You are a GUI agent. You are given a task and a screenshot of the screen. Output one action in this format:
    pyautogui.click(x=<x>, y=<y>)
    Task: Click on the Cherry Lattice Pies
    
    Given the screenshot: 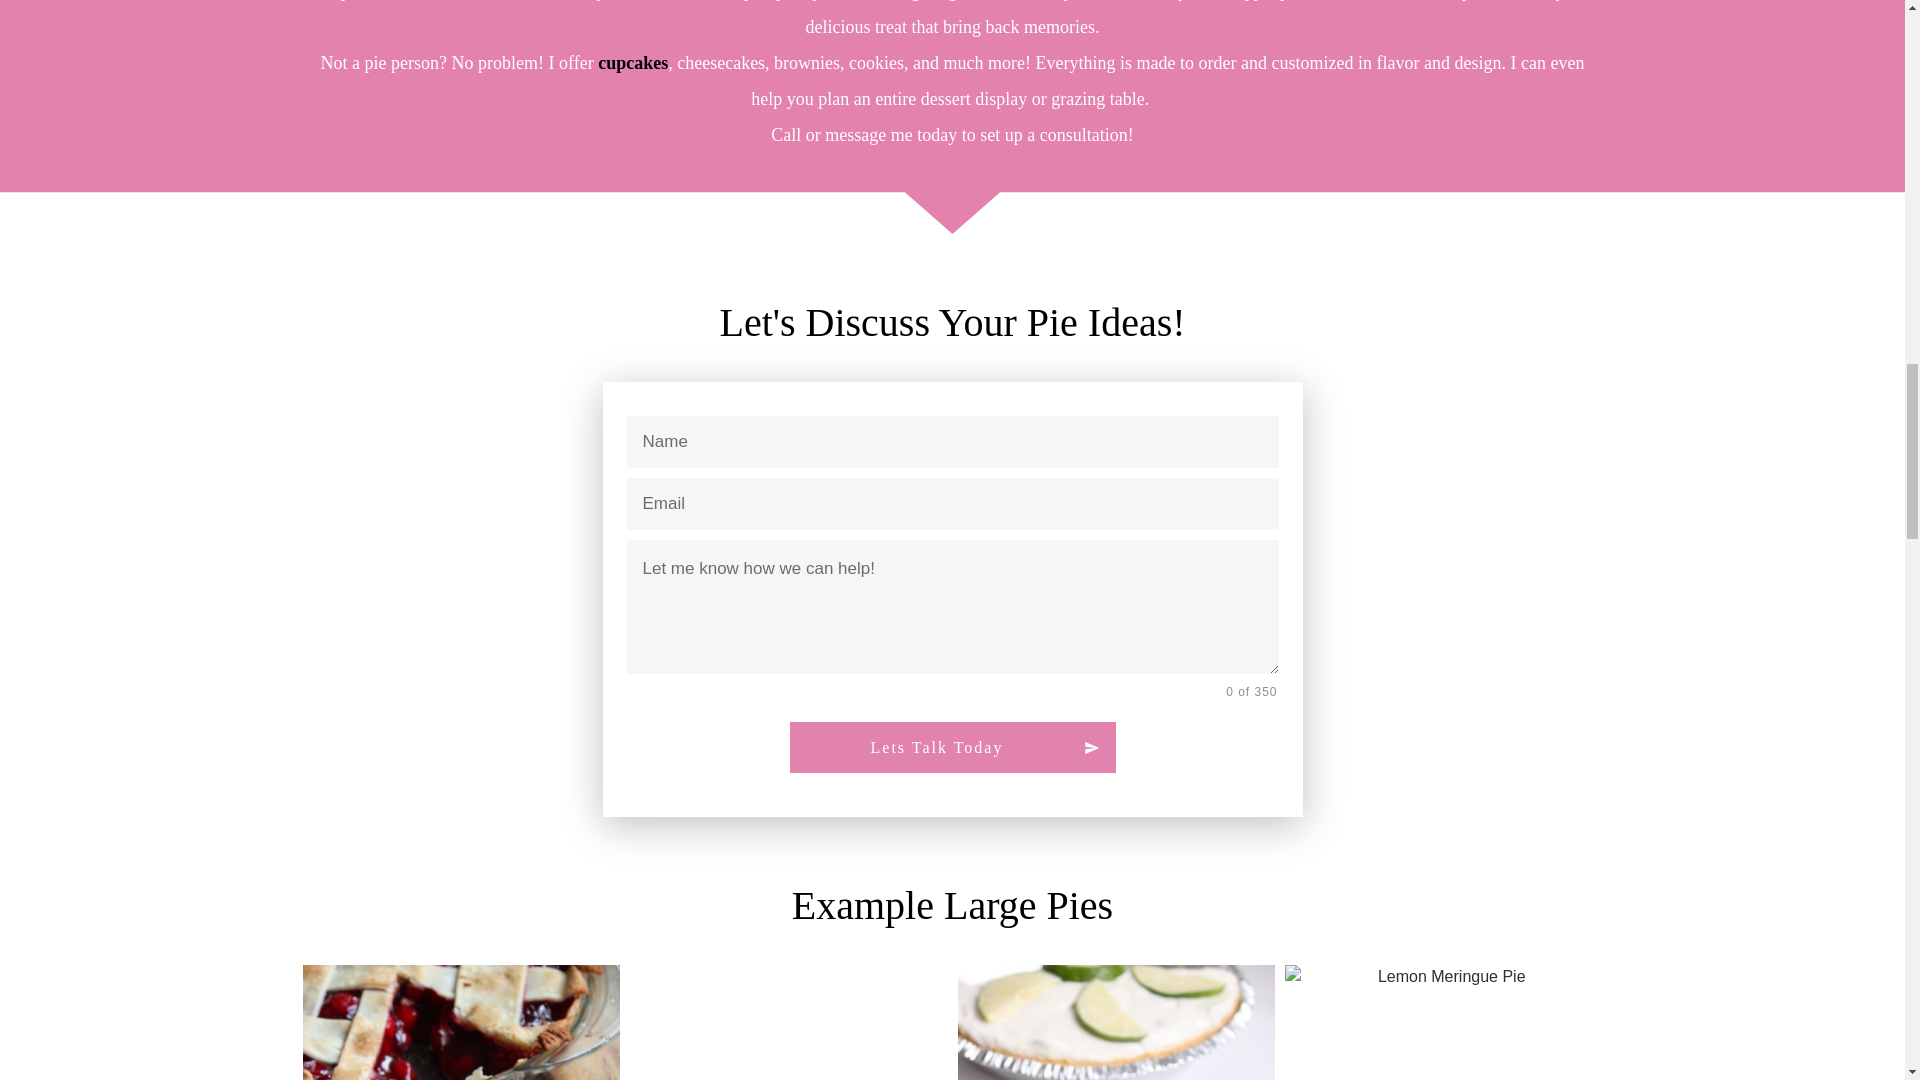 What is the action you would take?
    pyautogui.click(x=460, y=1022)
    